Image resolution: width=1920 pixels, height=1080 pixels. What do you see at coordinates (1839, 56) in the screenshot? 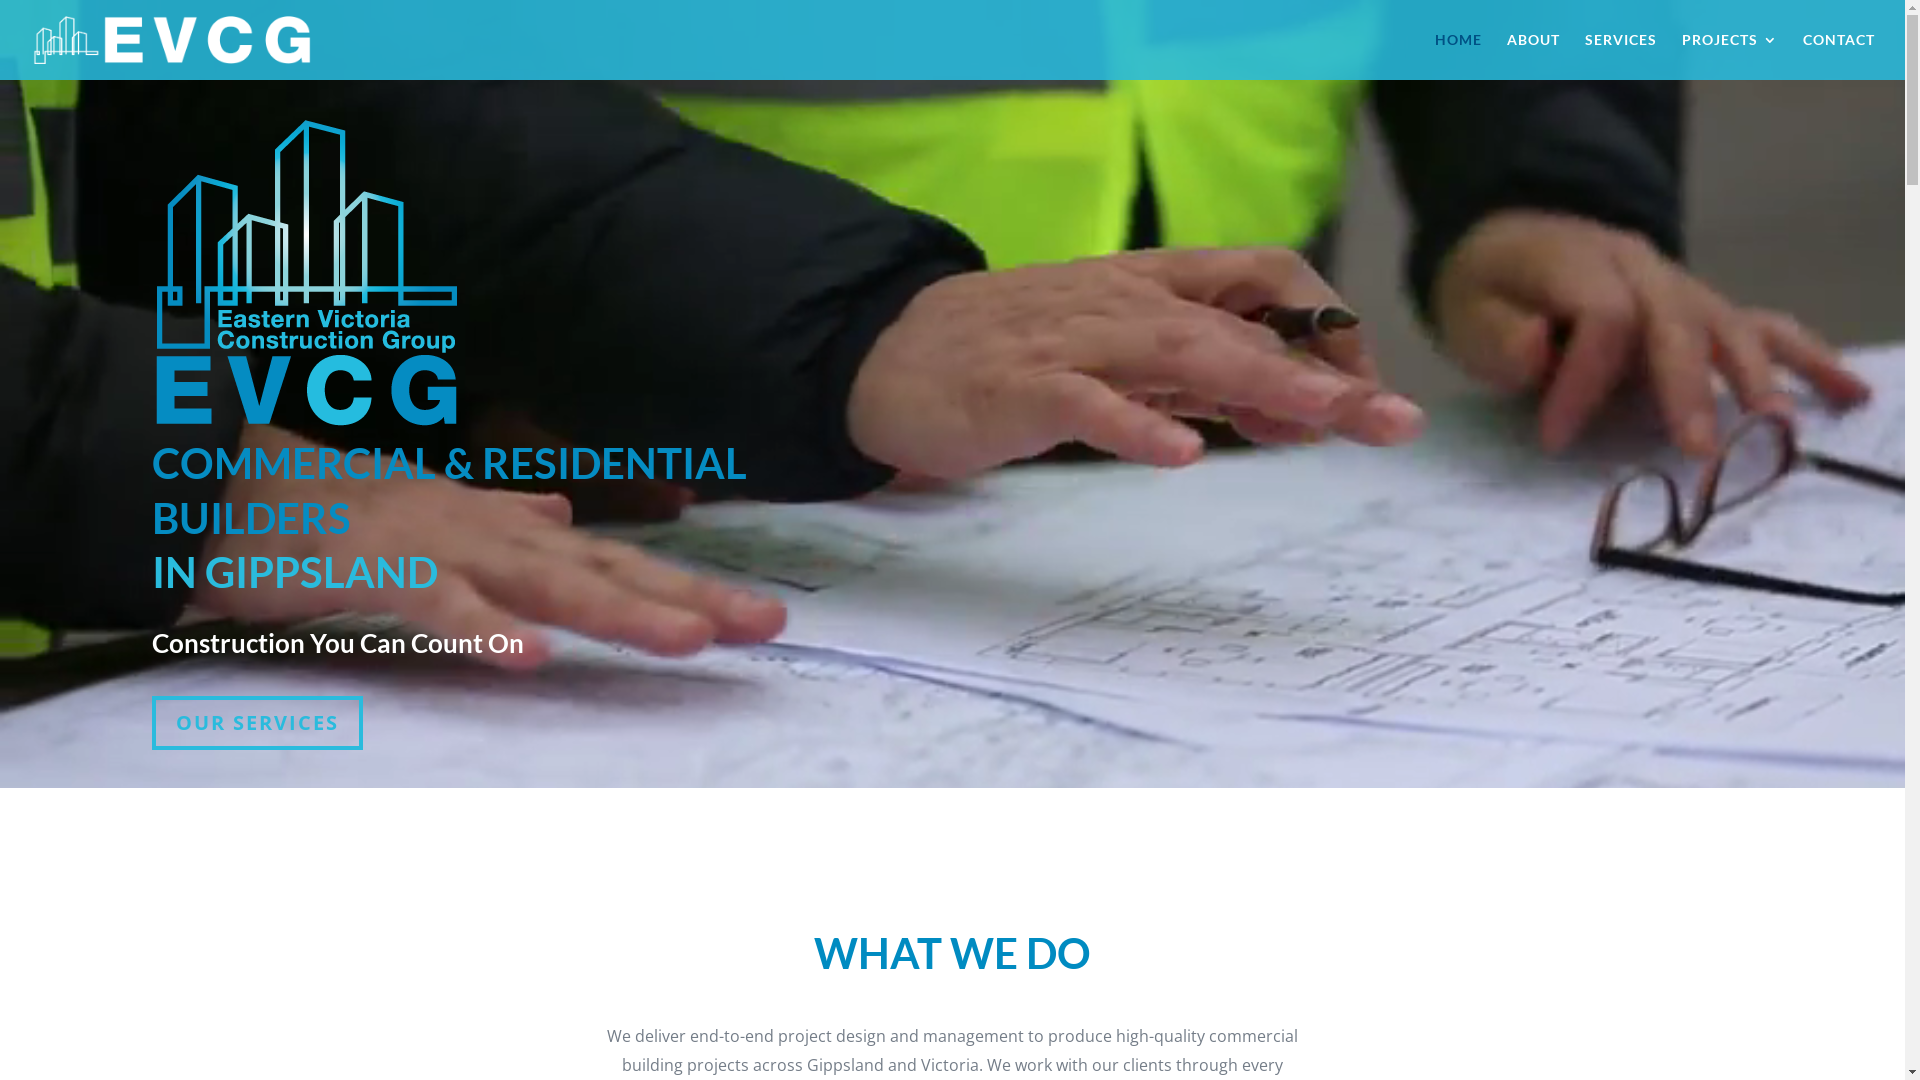
I see `CONTACT` at bounding box center [1839, 56].